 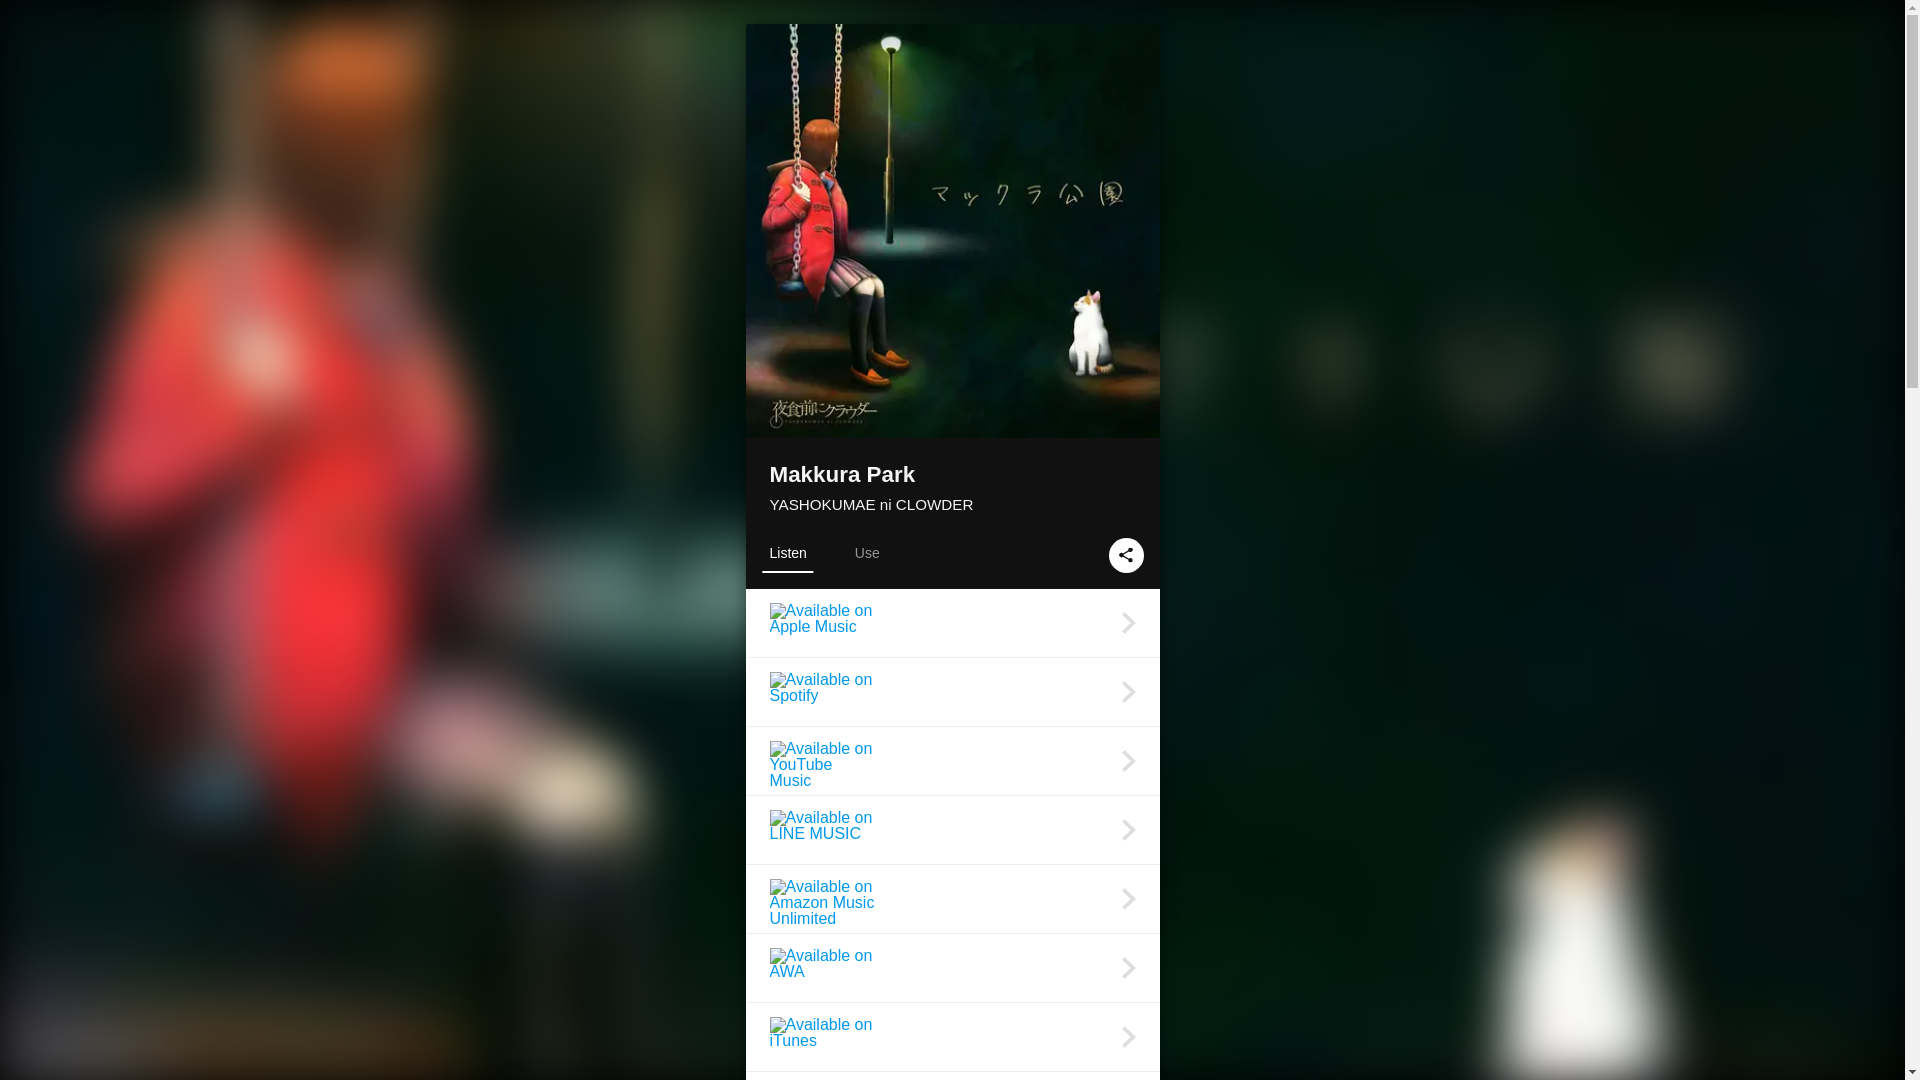 I want to click on Available on LINE MUSIC, so click(x=952, y=830).